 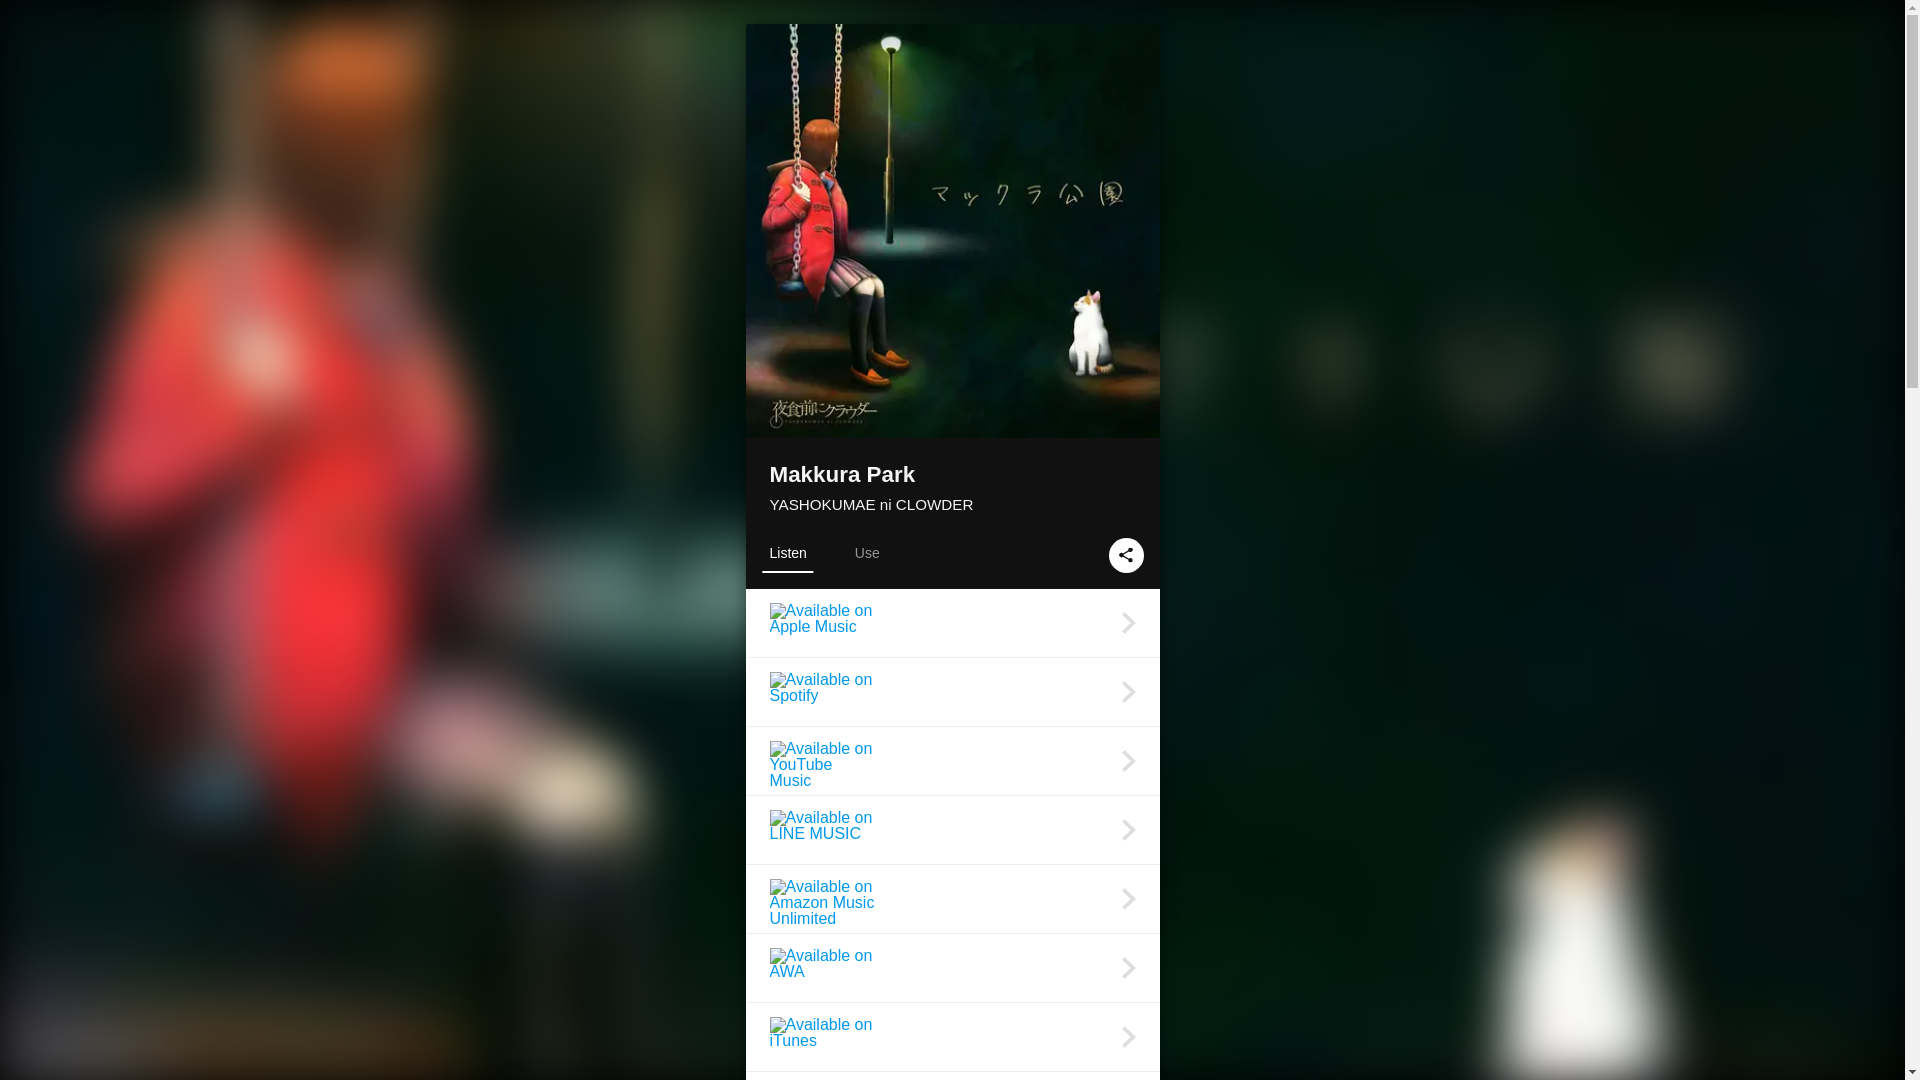 I want to click on Available on LINE MUSIC, so click(x=952, y=830).